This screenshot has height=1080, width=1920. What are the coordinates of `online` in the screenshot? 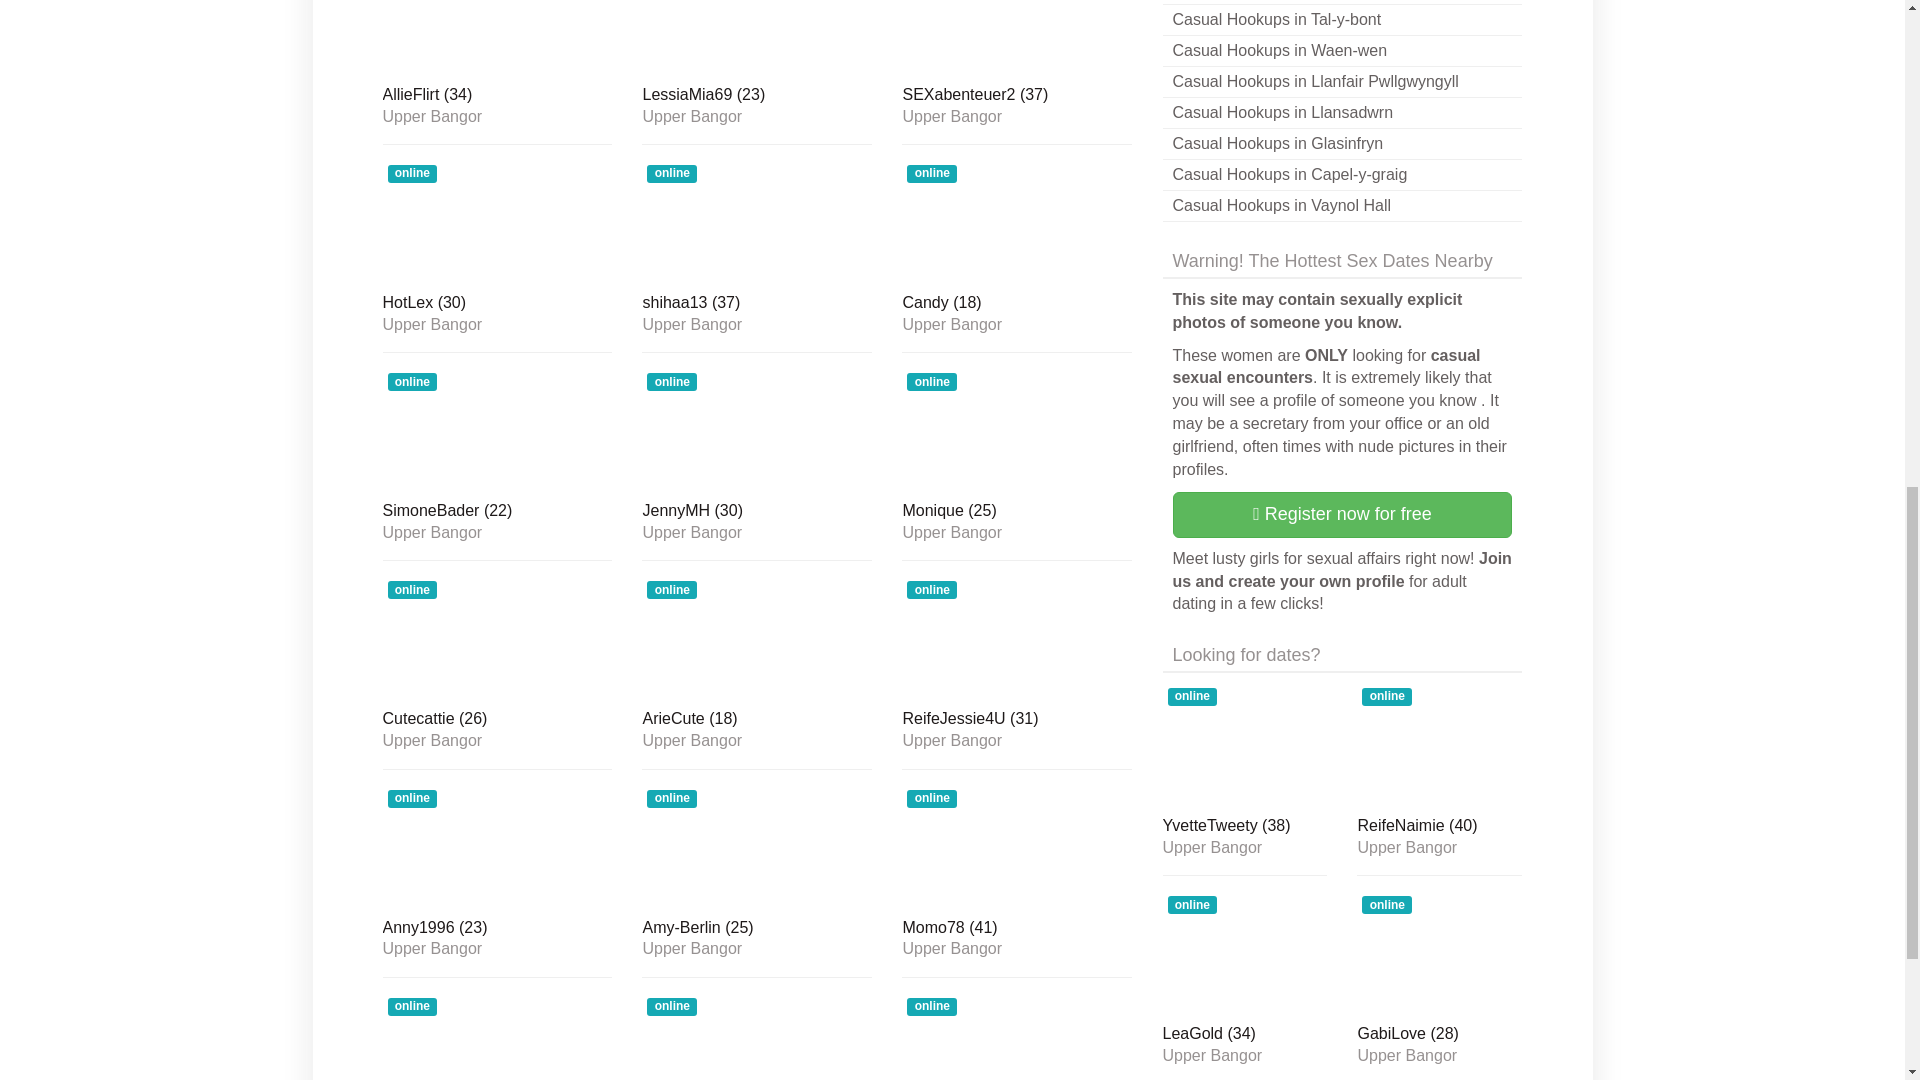 It's located at (756, 430).